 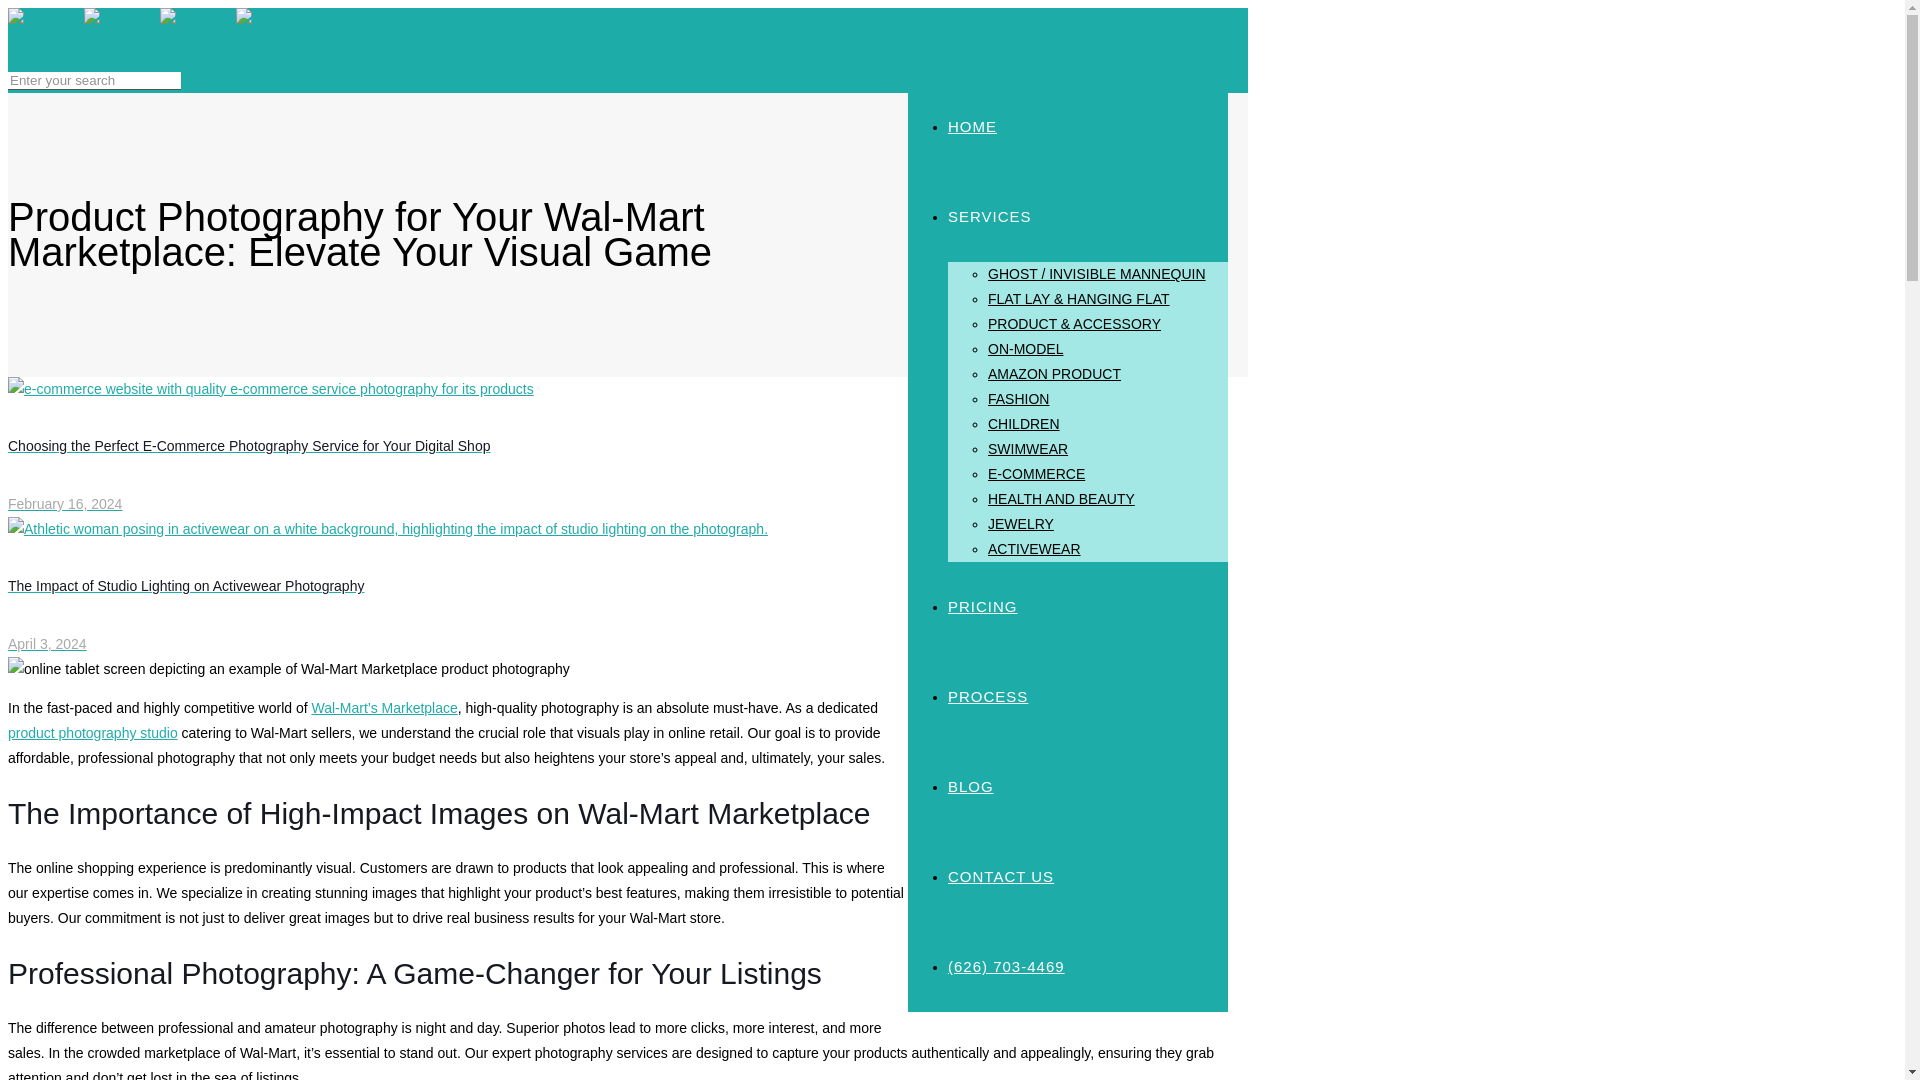 I want to click on SERVICES, so click(x=990, y=216).